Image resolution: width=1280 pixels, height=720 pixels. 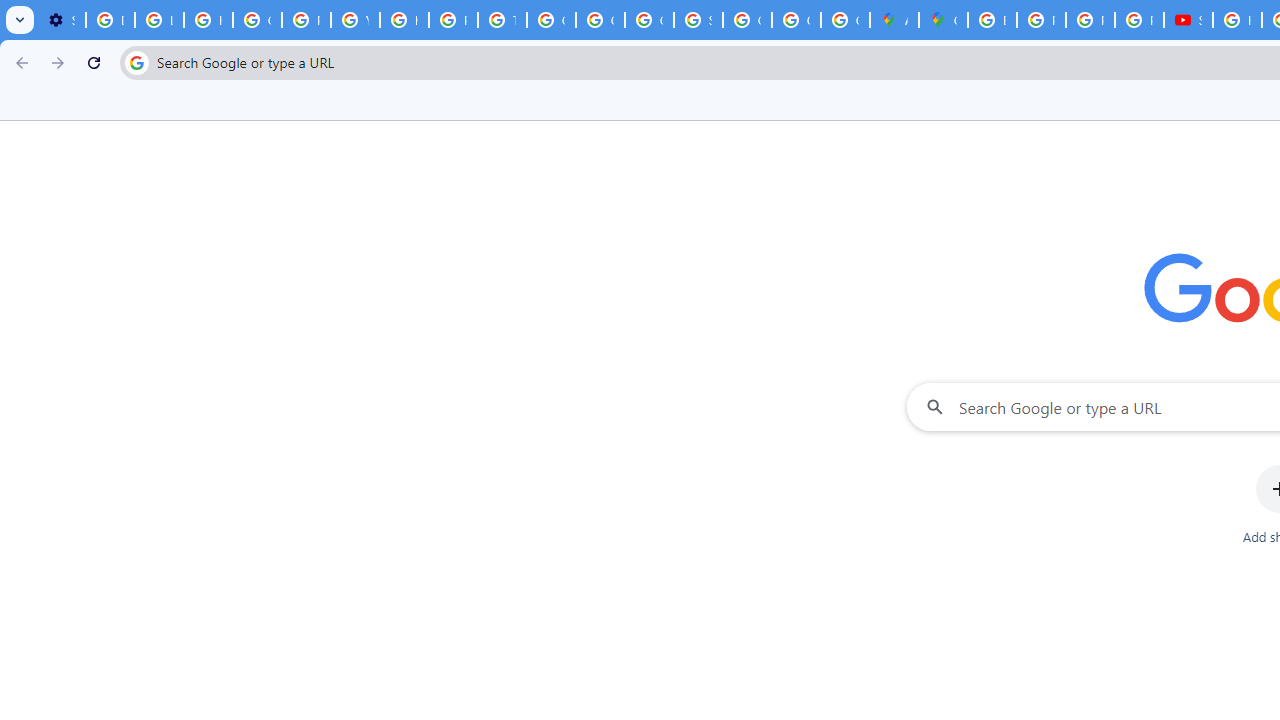 I want to click on Google Maps, so click(x=943, y=20).